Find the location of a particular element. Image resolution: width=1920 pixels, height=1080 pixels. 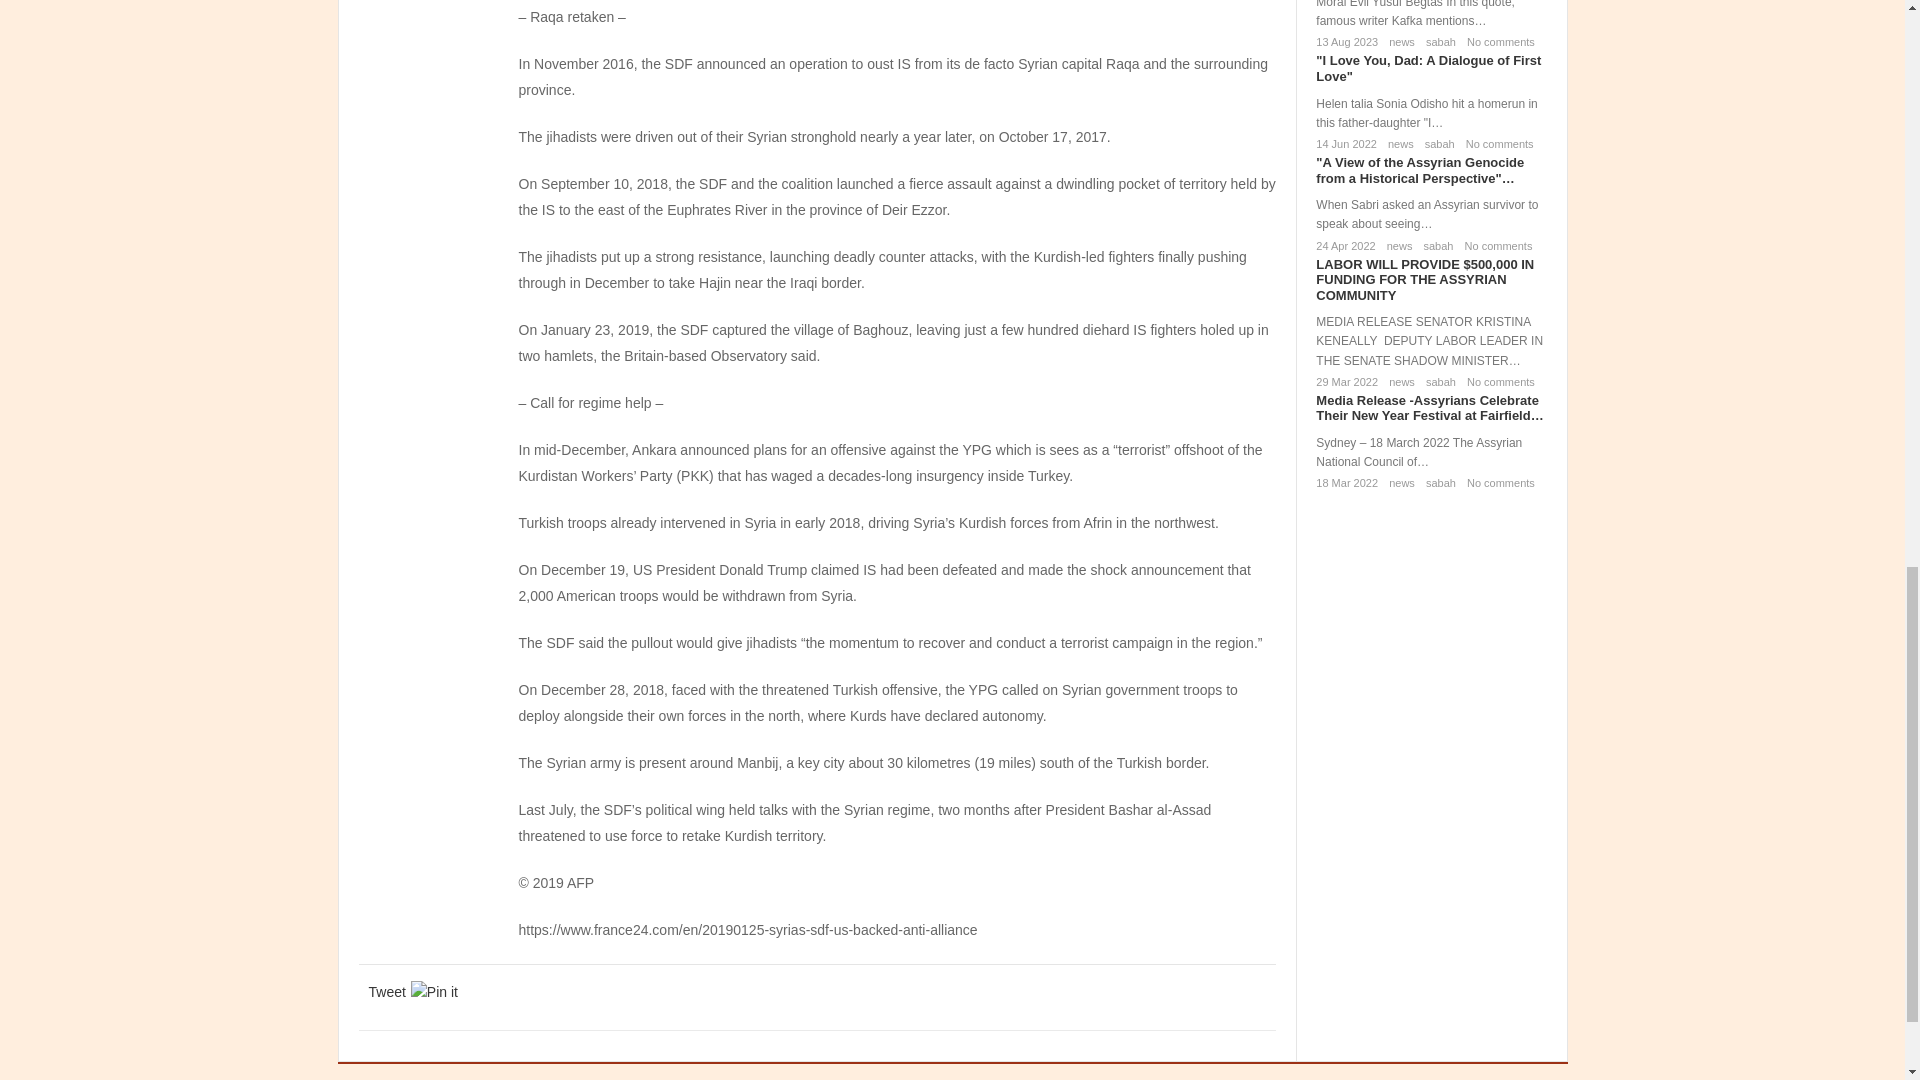

Pin it is located at coordinates (434, 992).